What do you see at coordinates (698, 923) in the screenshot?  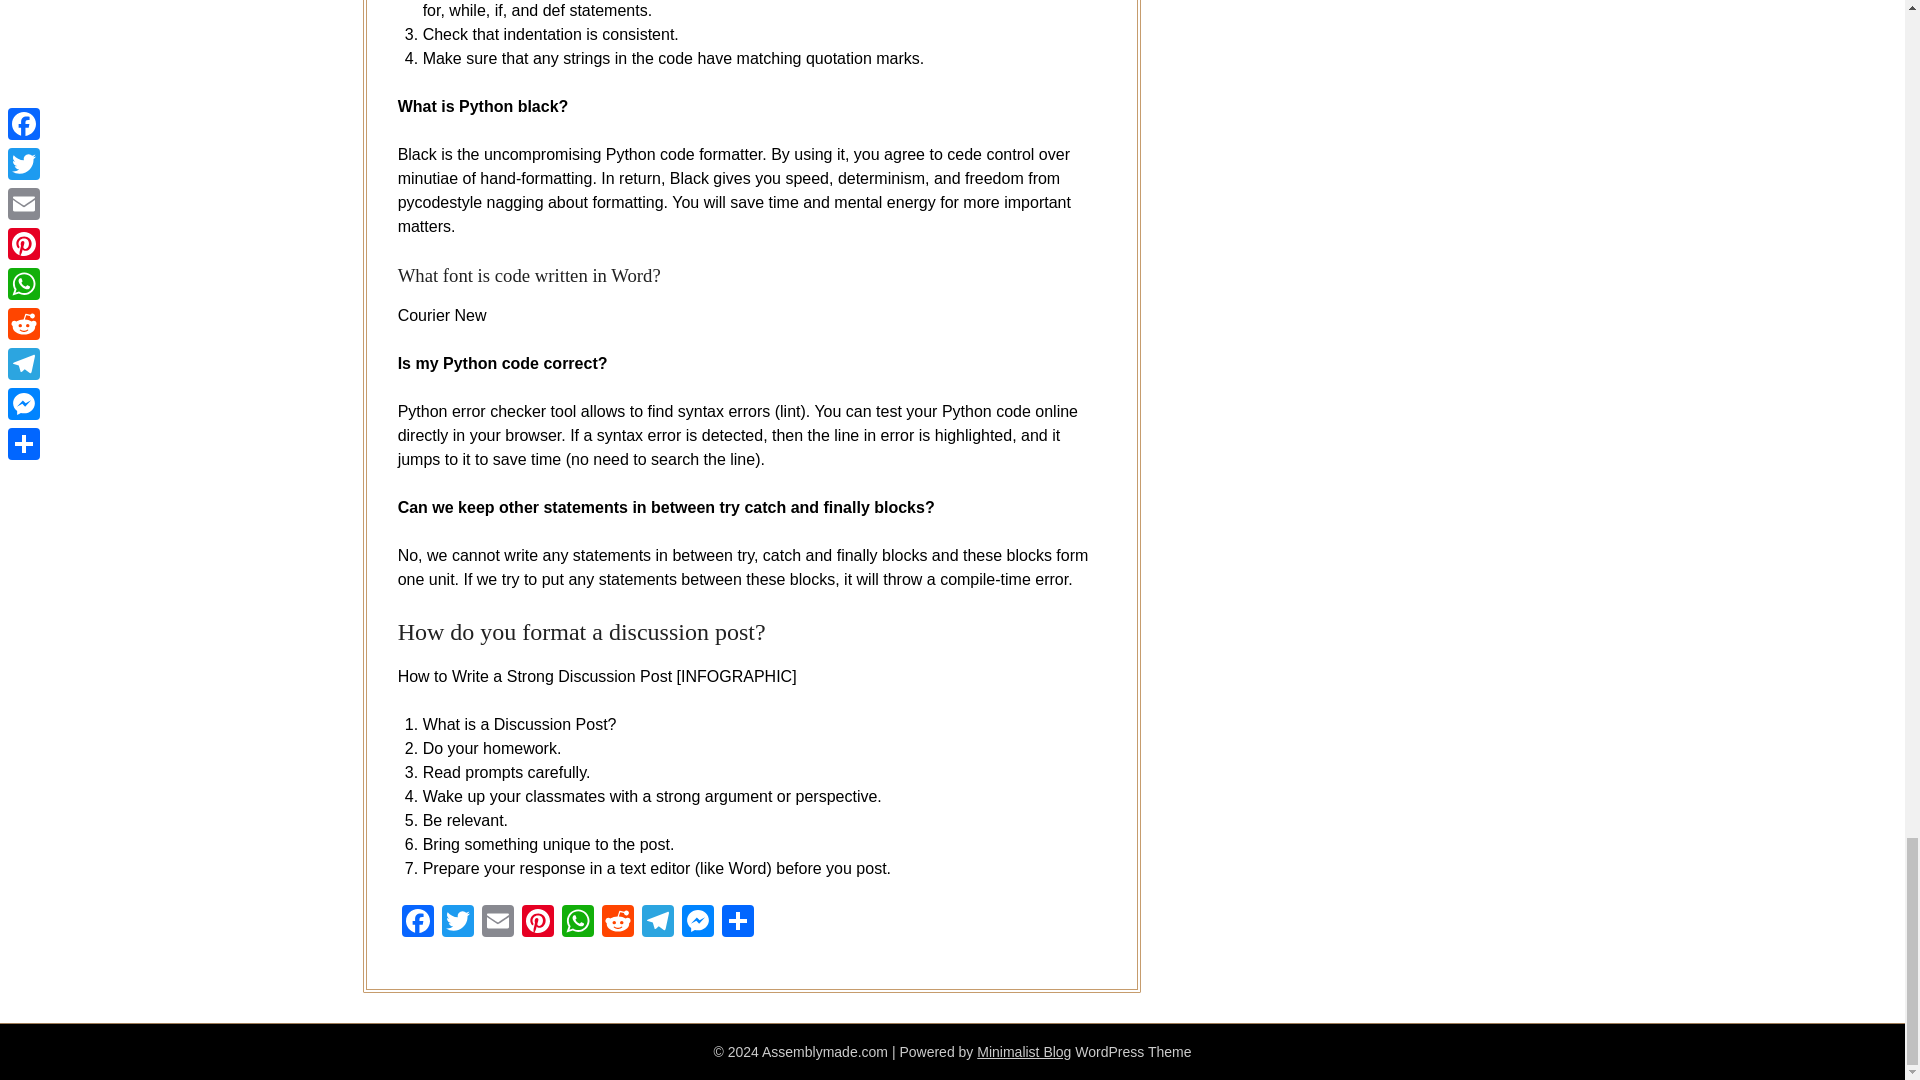 I see `Messenger` at bounding box center [698, 923].